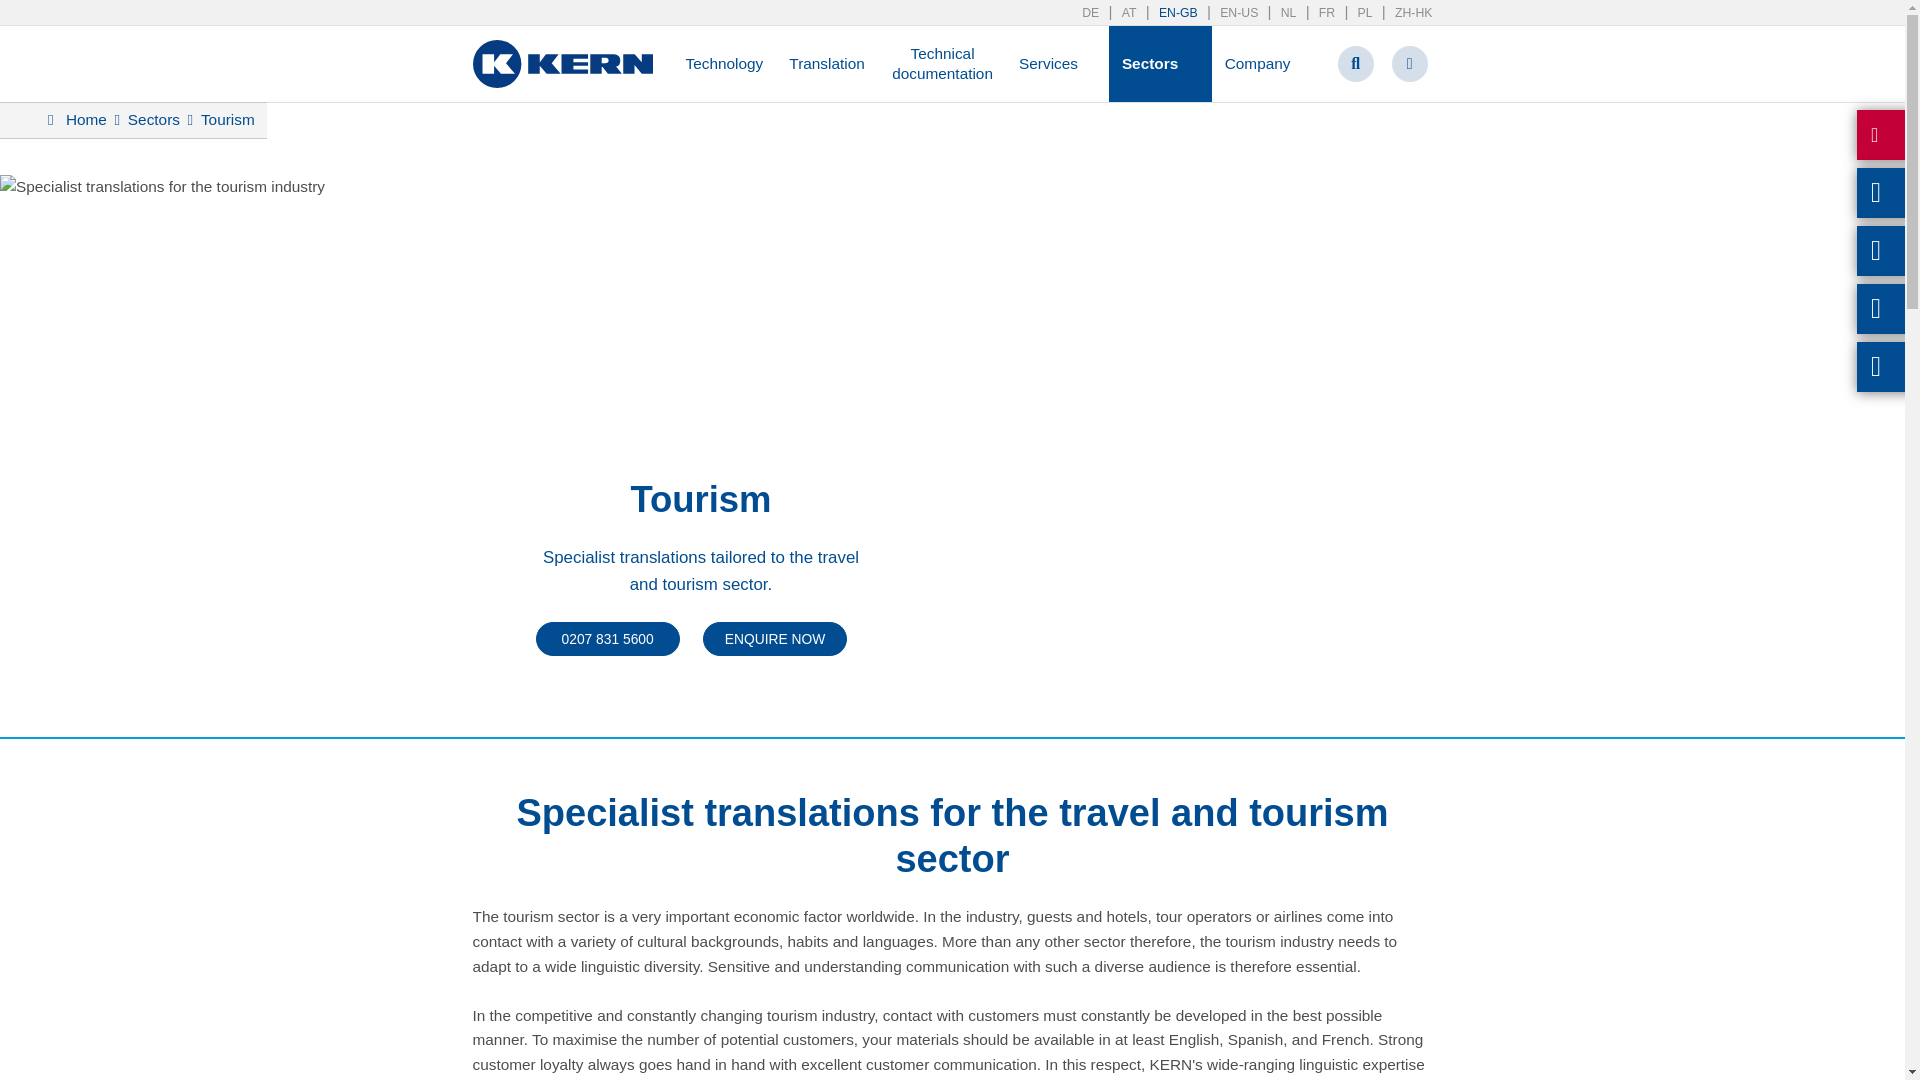 Image resolution: width=1920 pixels, height=1080 pixels. What do you see at coordinates (1276, 13) in the screenshot?
I see `NL` at bounding box center [1276, 13].